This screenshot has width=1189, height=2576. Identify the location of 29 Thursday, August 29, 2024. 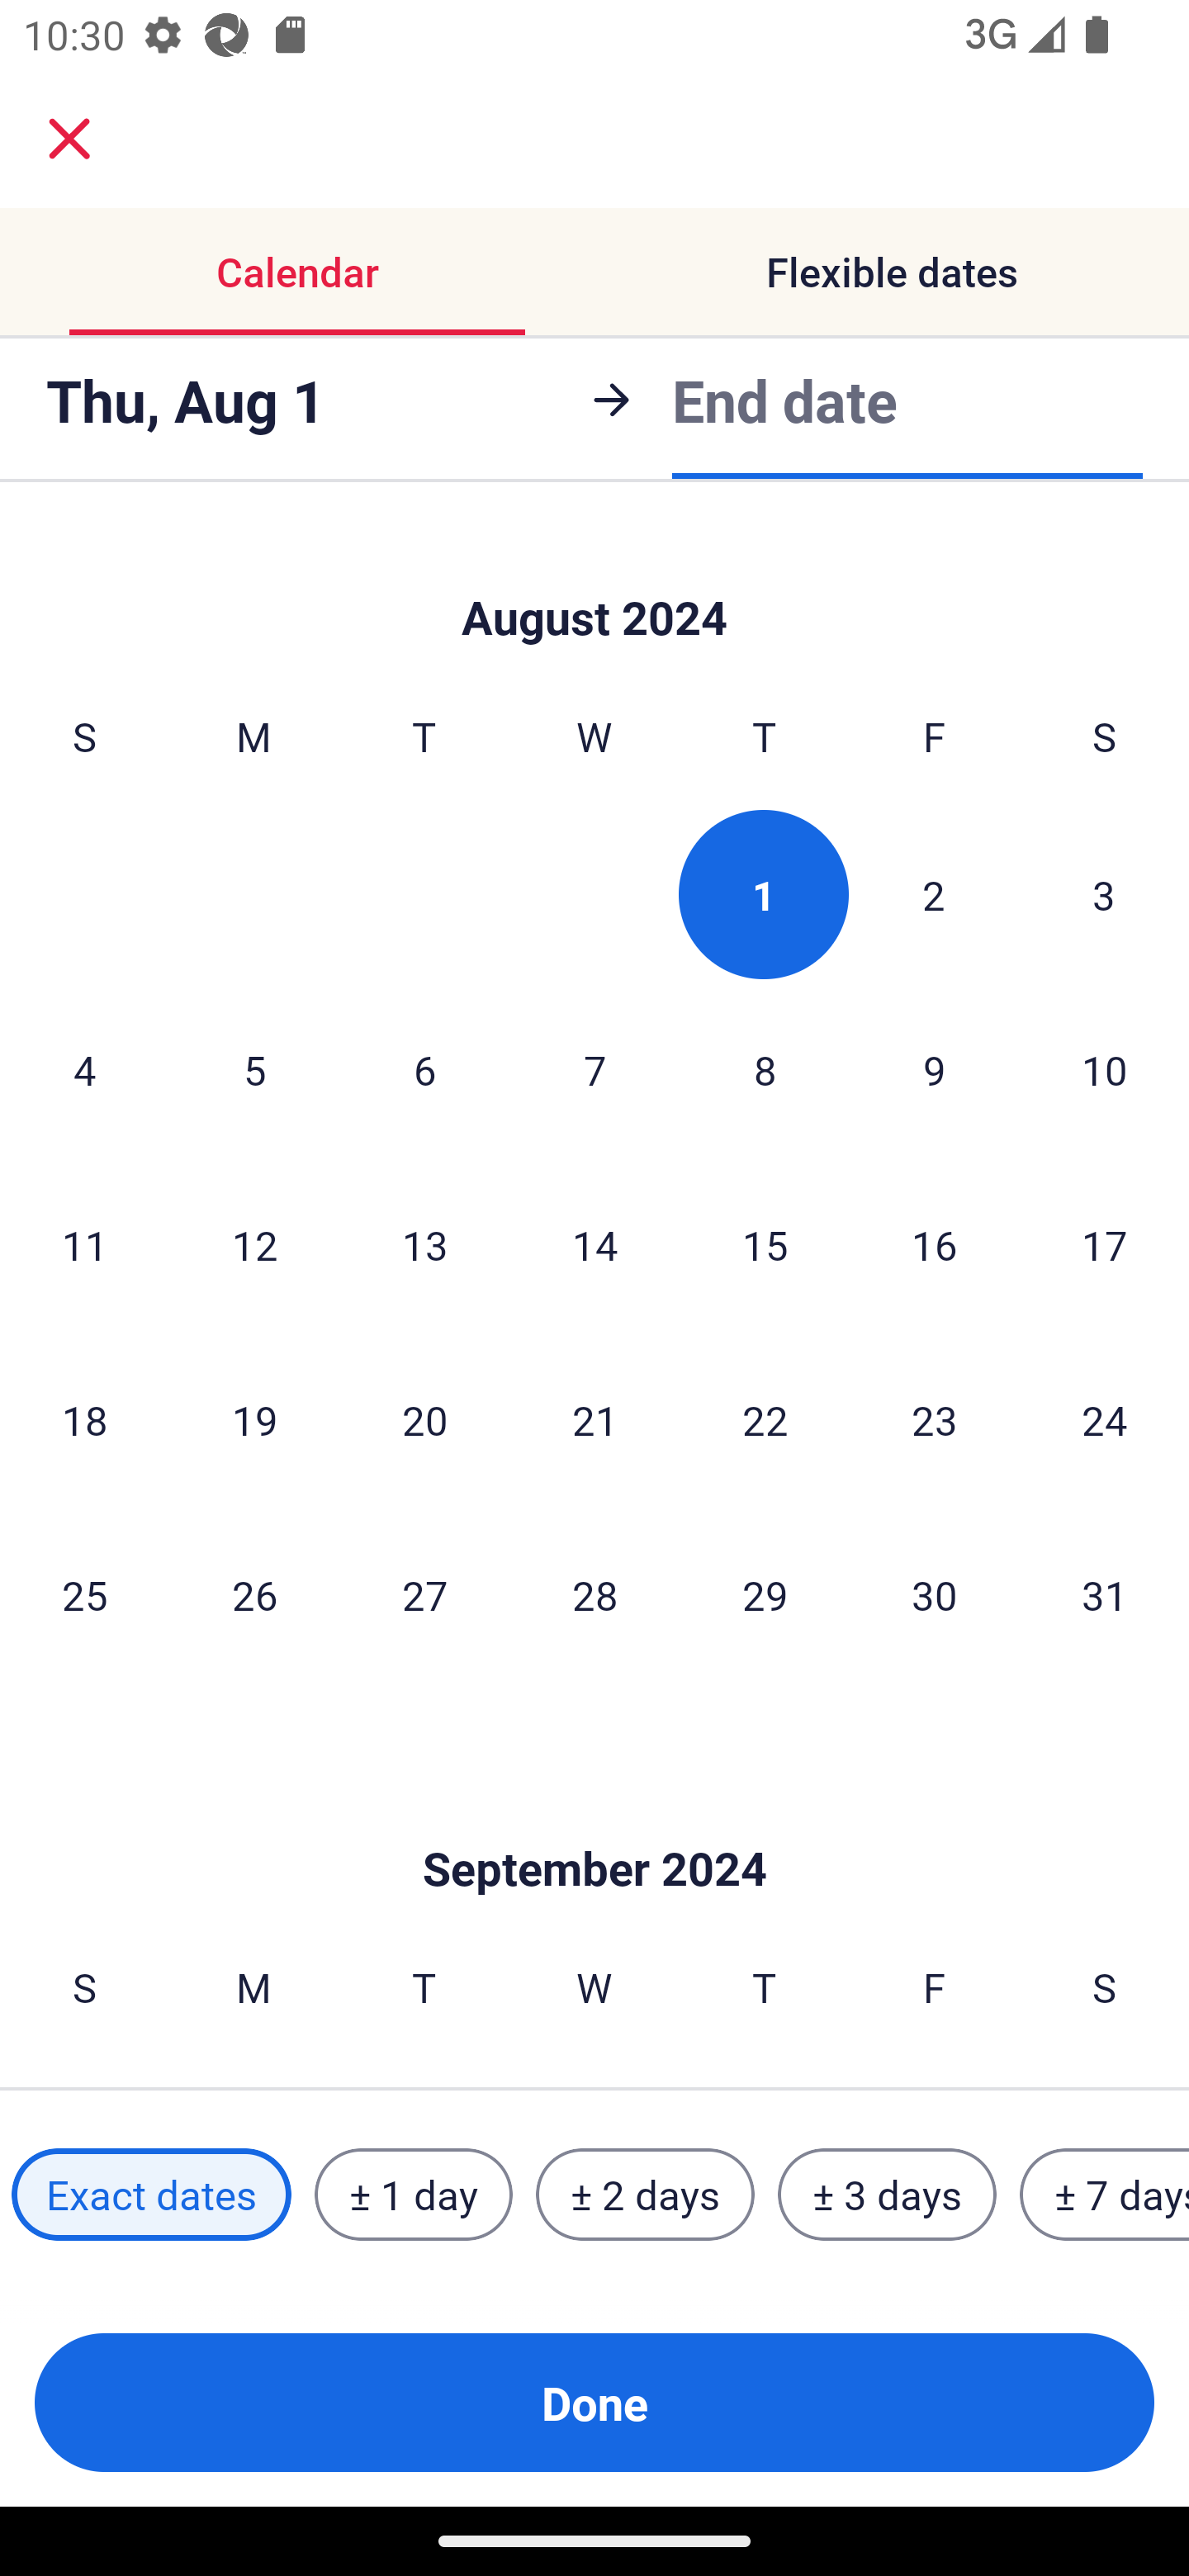
(765, 1594).